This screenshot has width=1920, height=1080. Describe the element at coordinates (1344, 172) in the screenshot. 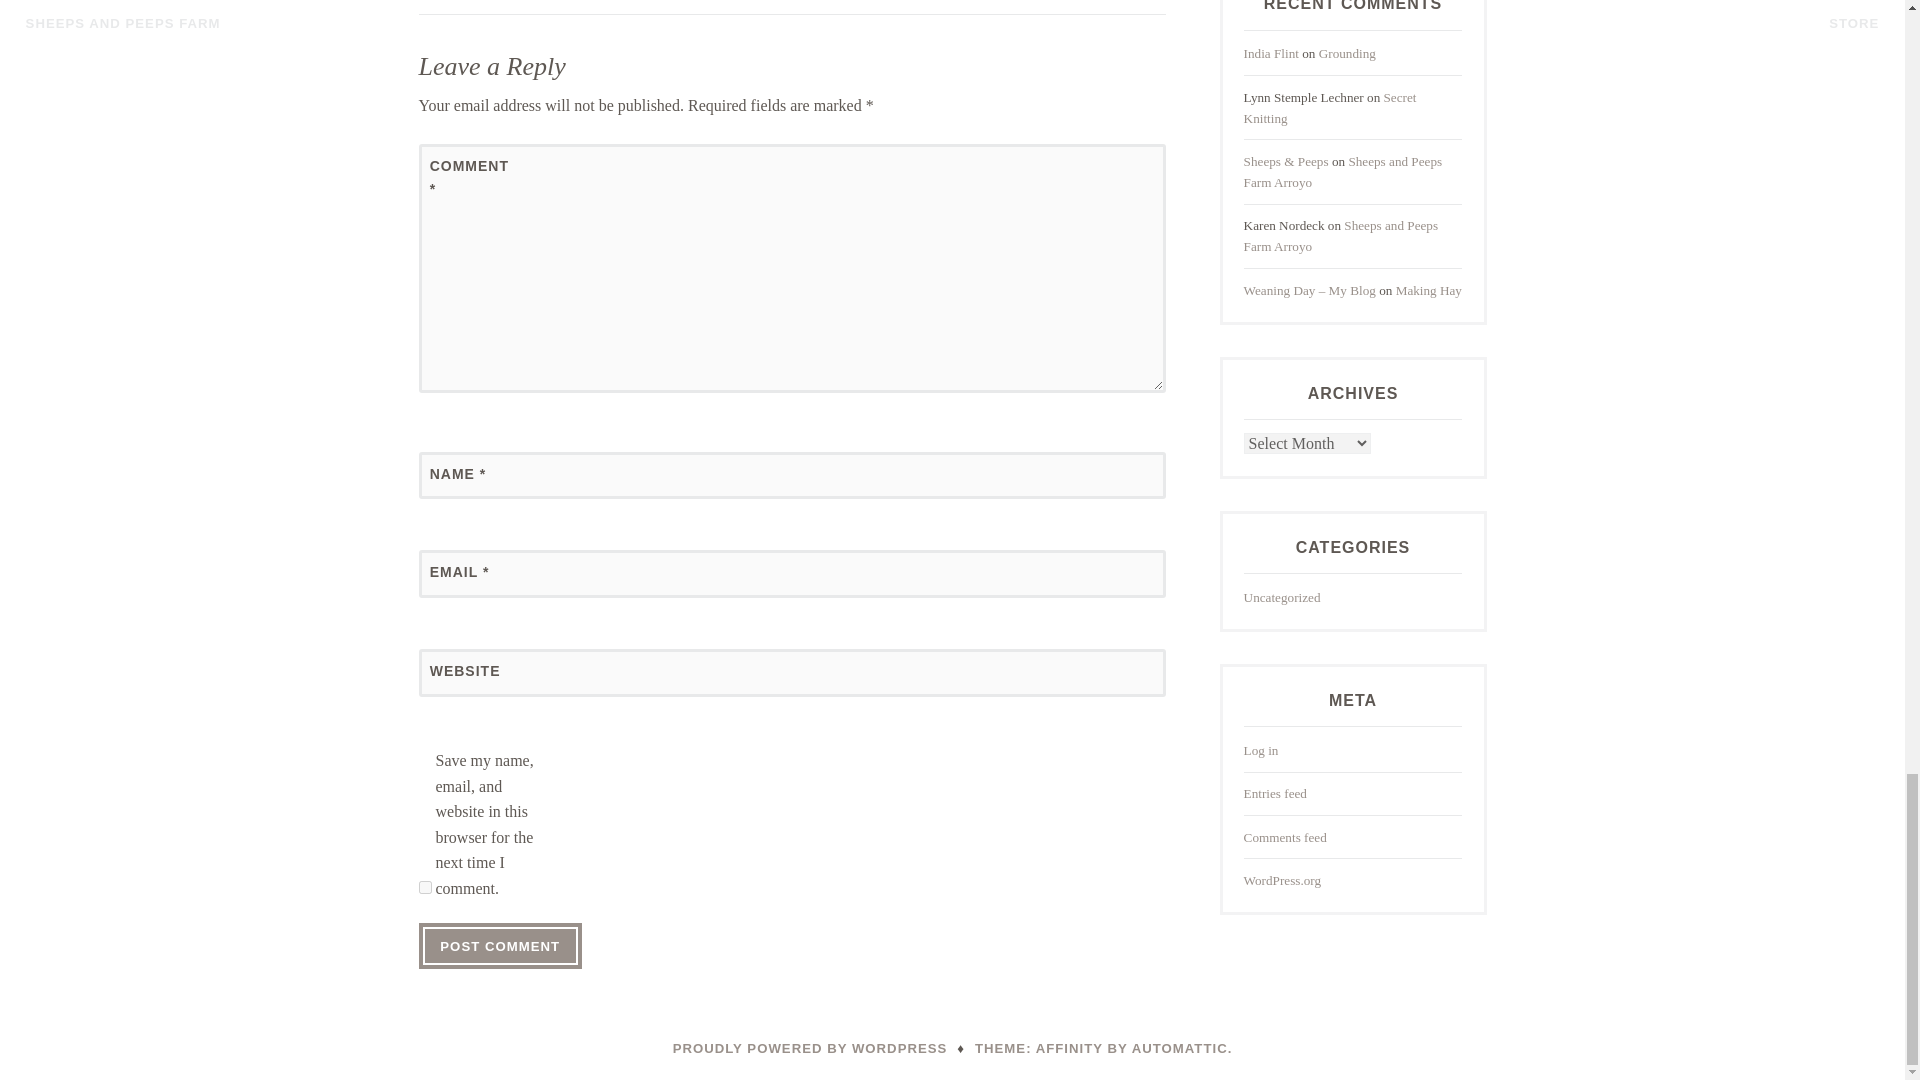

I see `Sheeps and Peeps Farm Arroyo` at that location.